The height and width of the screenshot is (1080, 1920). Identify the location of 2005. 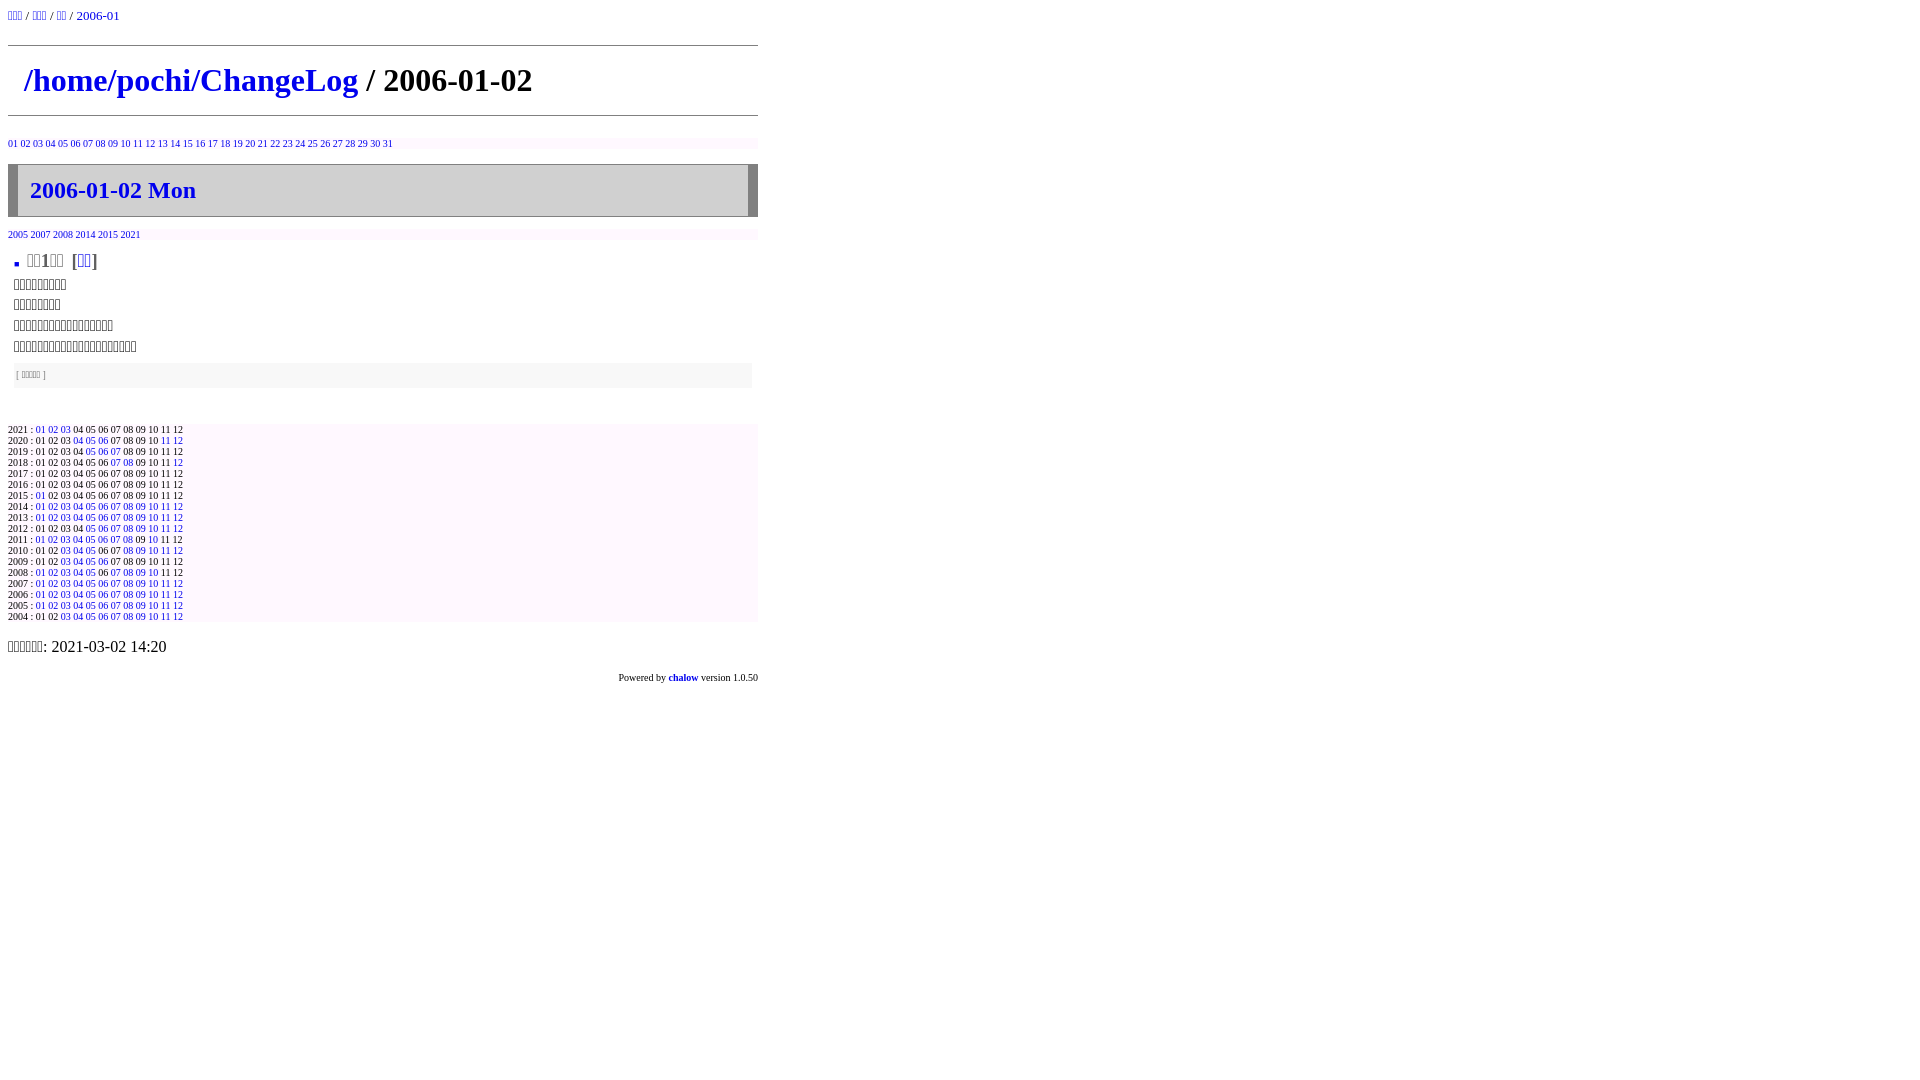
(18, 234).